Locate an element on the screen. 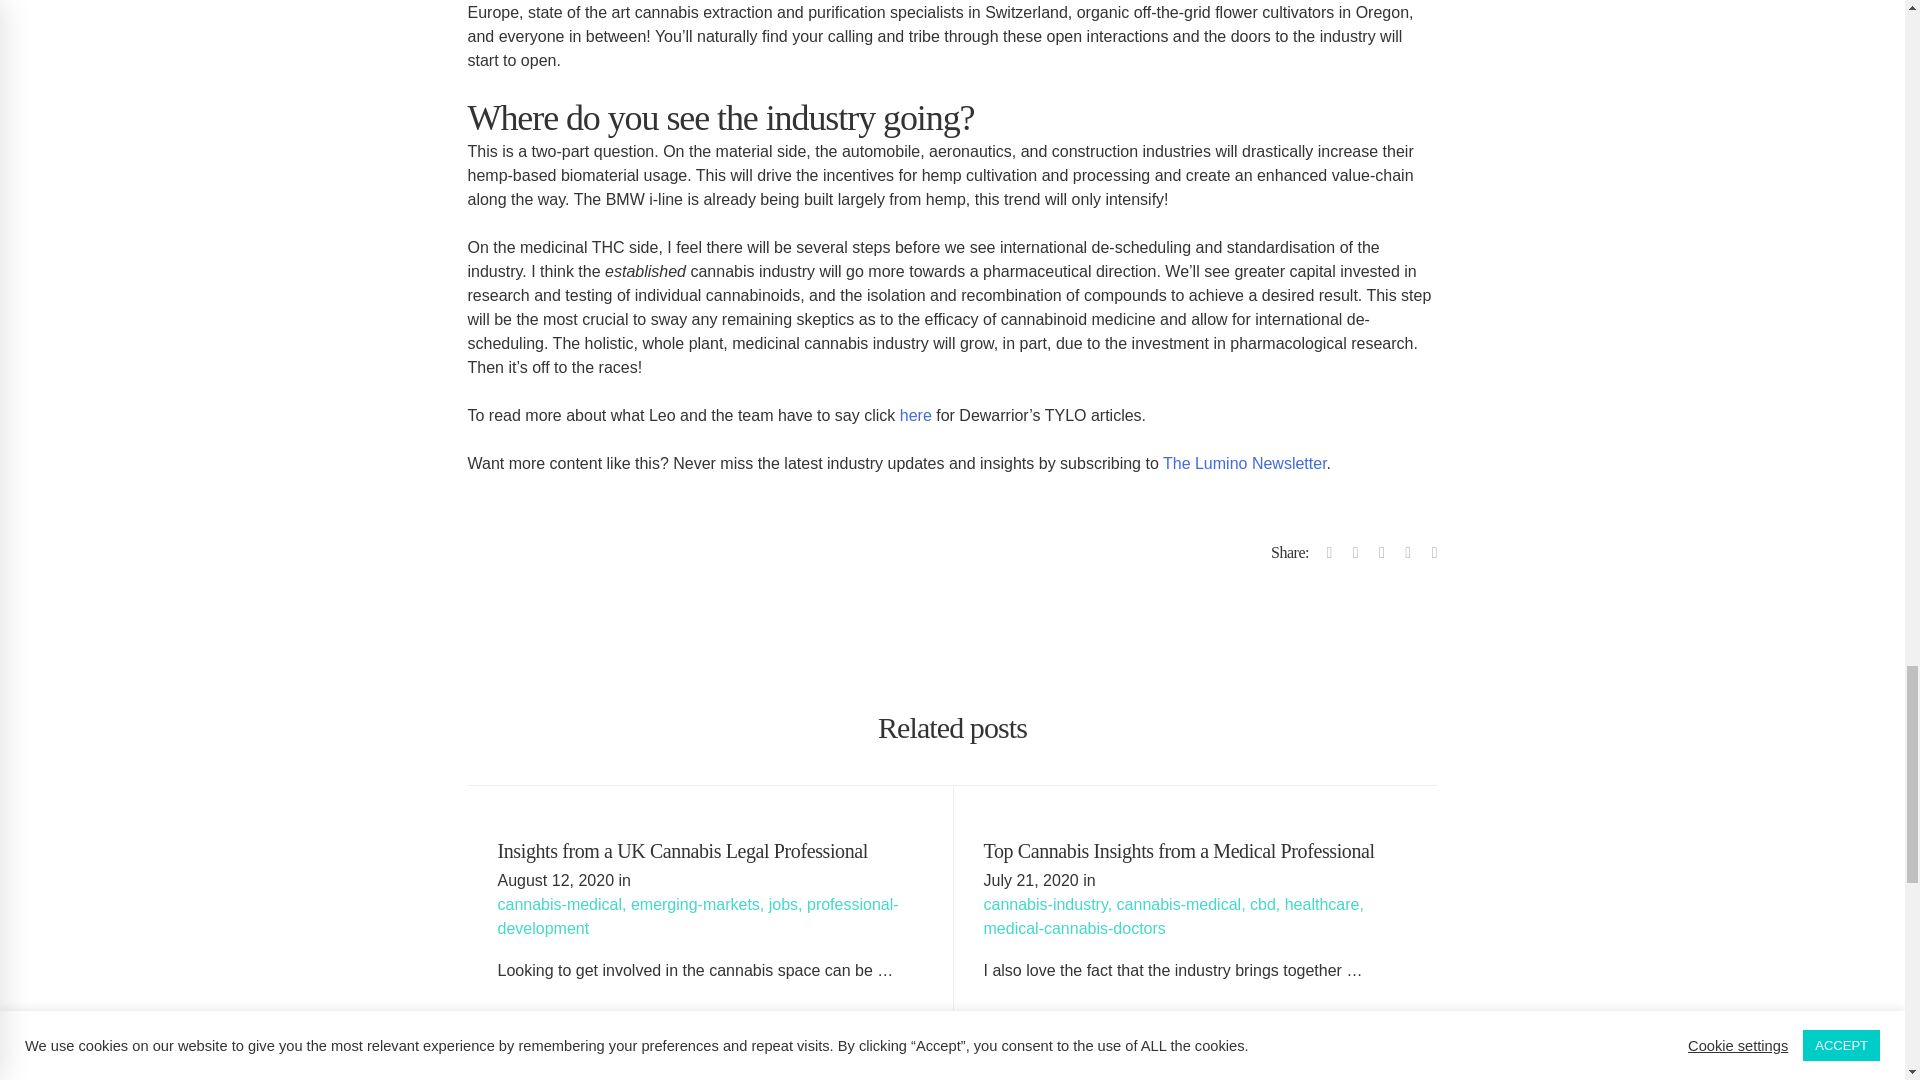 This screenshot has height=1080, width=1920. medical-cannabis-doctors is located at coordinates (1074, 928).